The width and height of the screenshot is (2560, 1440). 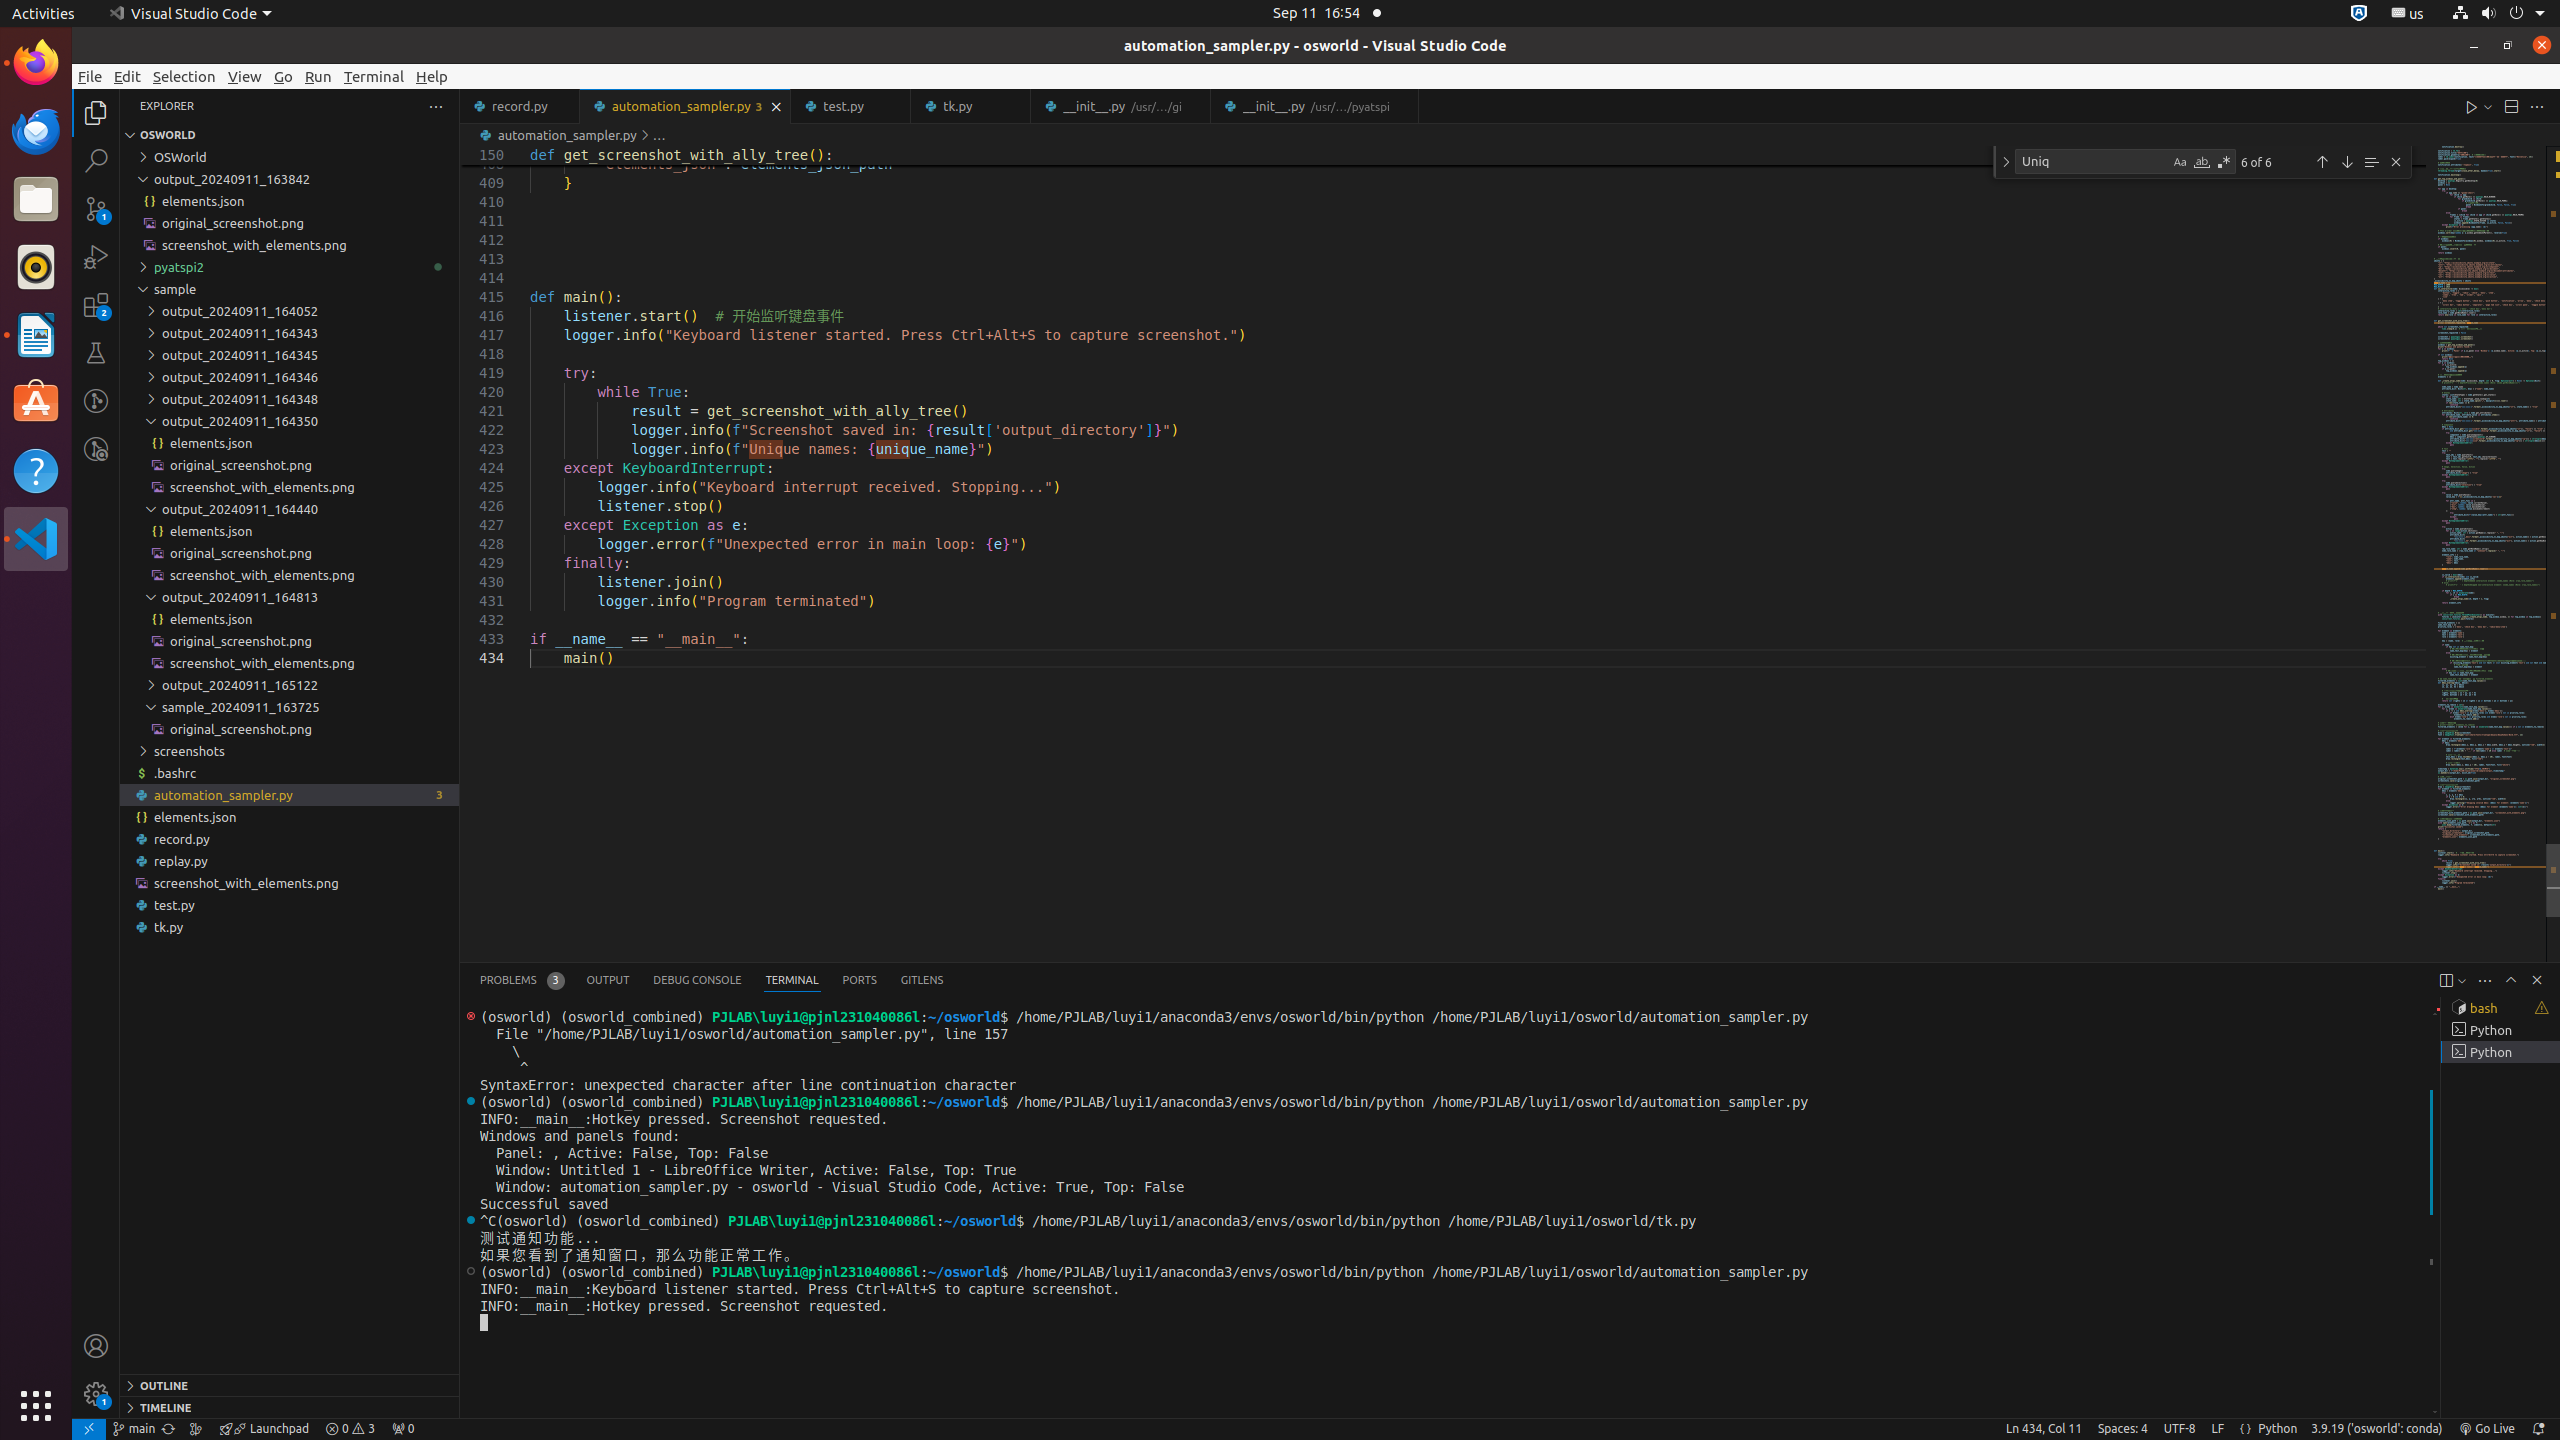 What do you see at coordinates (290, 750) in the screenshot?
I see `screenshots` at bounding box center [290, 750].